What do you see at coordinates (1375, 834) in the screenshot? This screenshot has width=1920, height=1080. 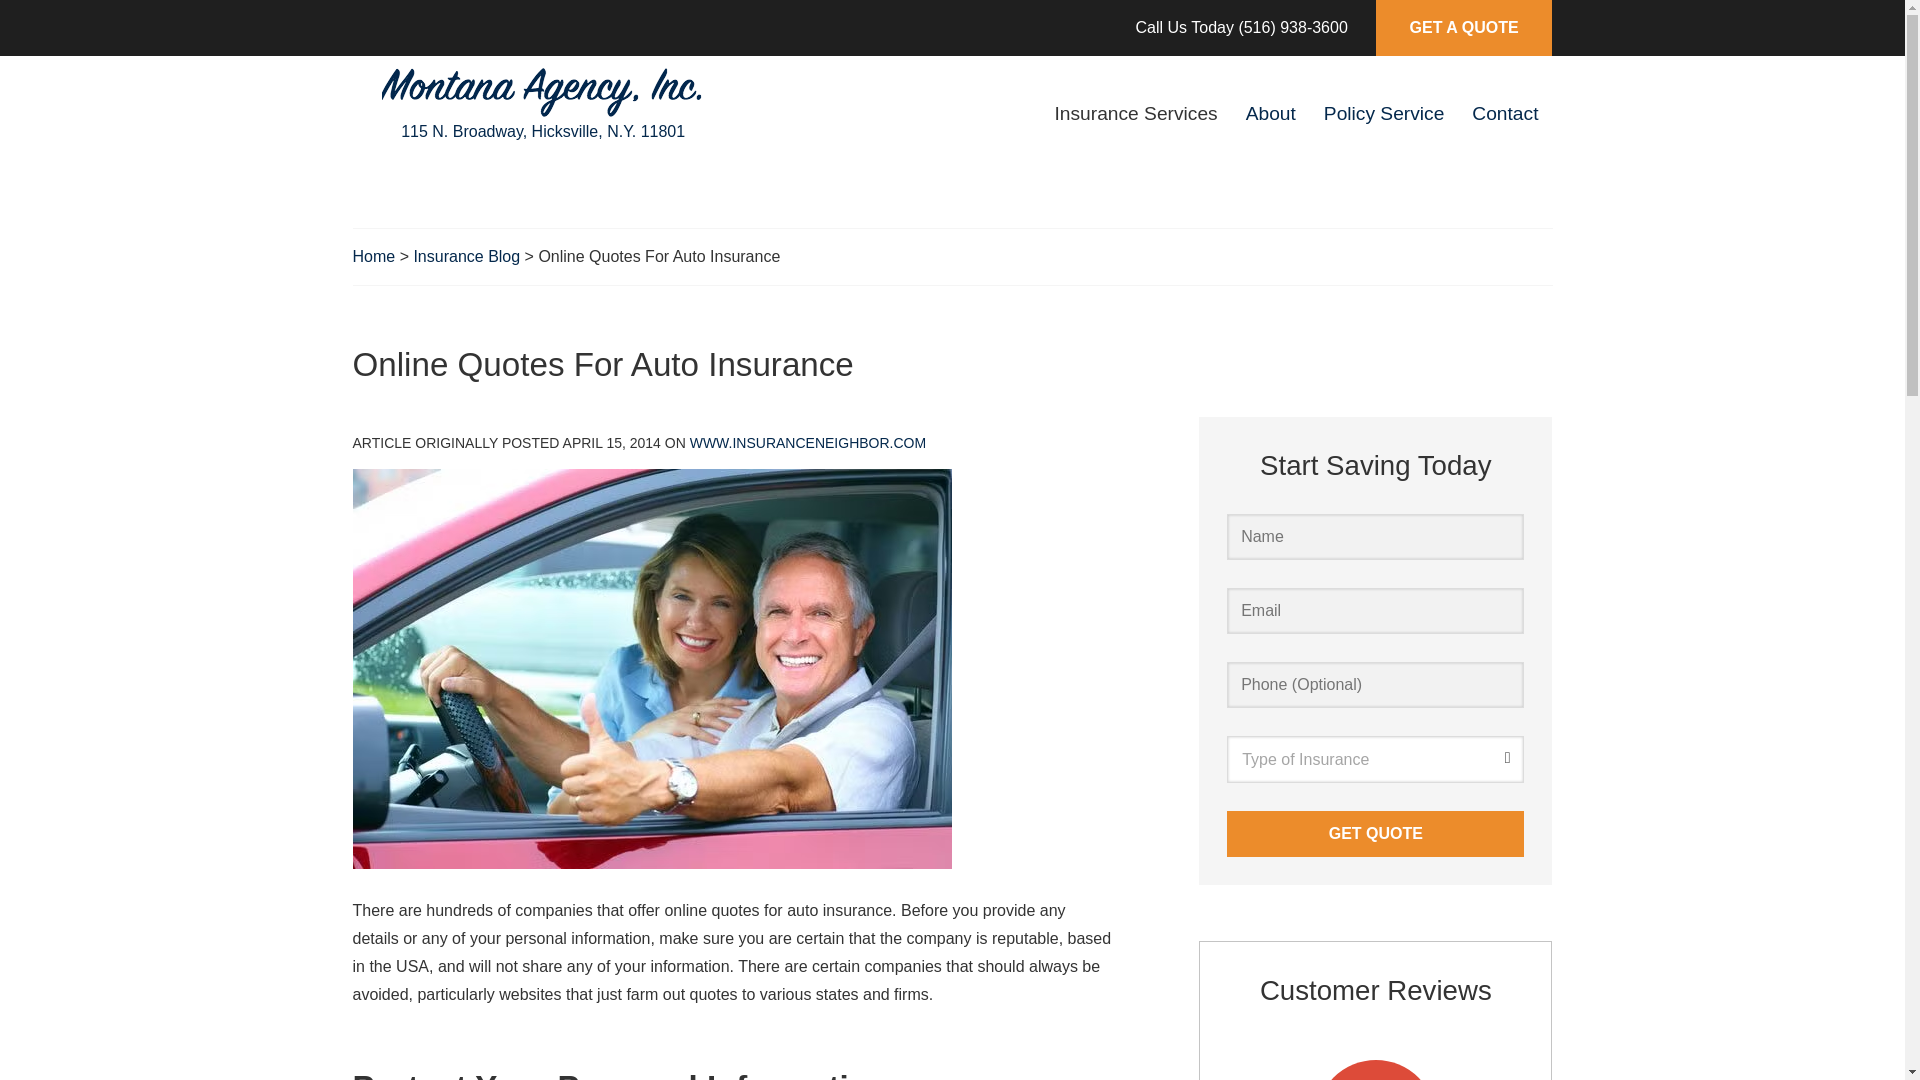 I see `Get Quote` at bounding box center [1375, 834].